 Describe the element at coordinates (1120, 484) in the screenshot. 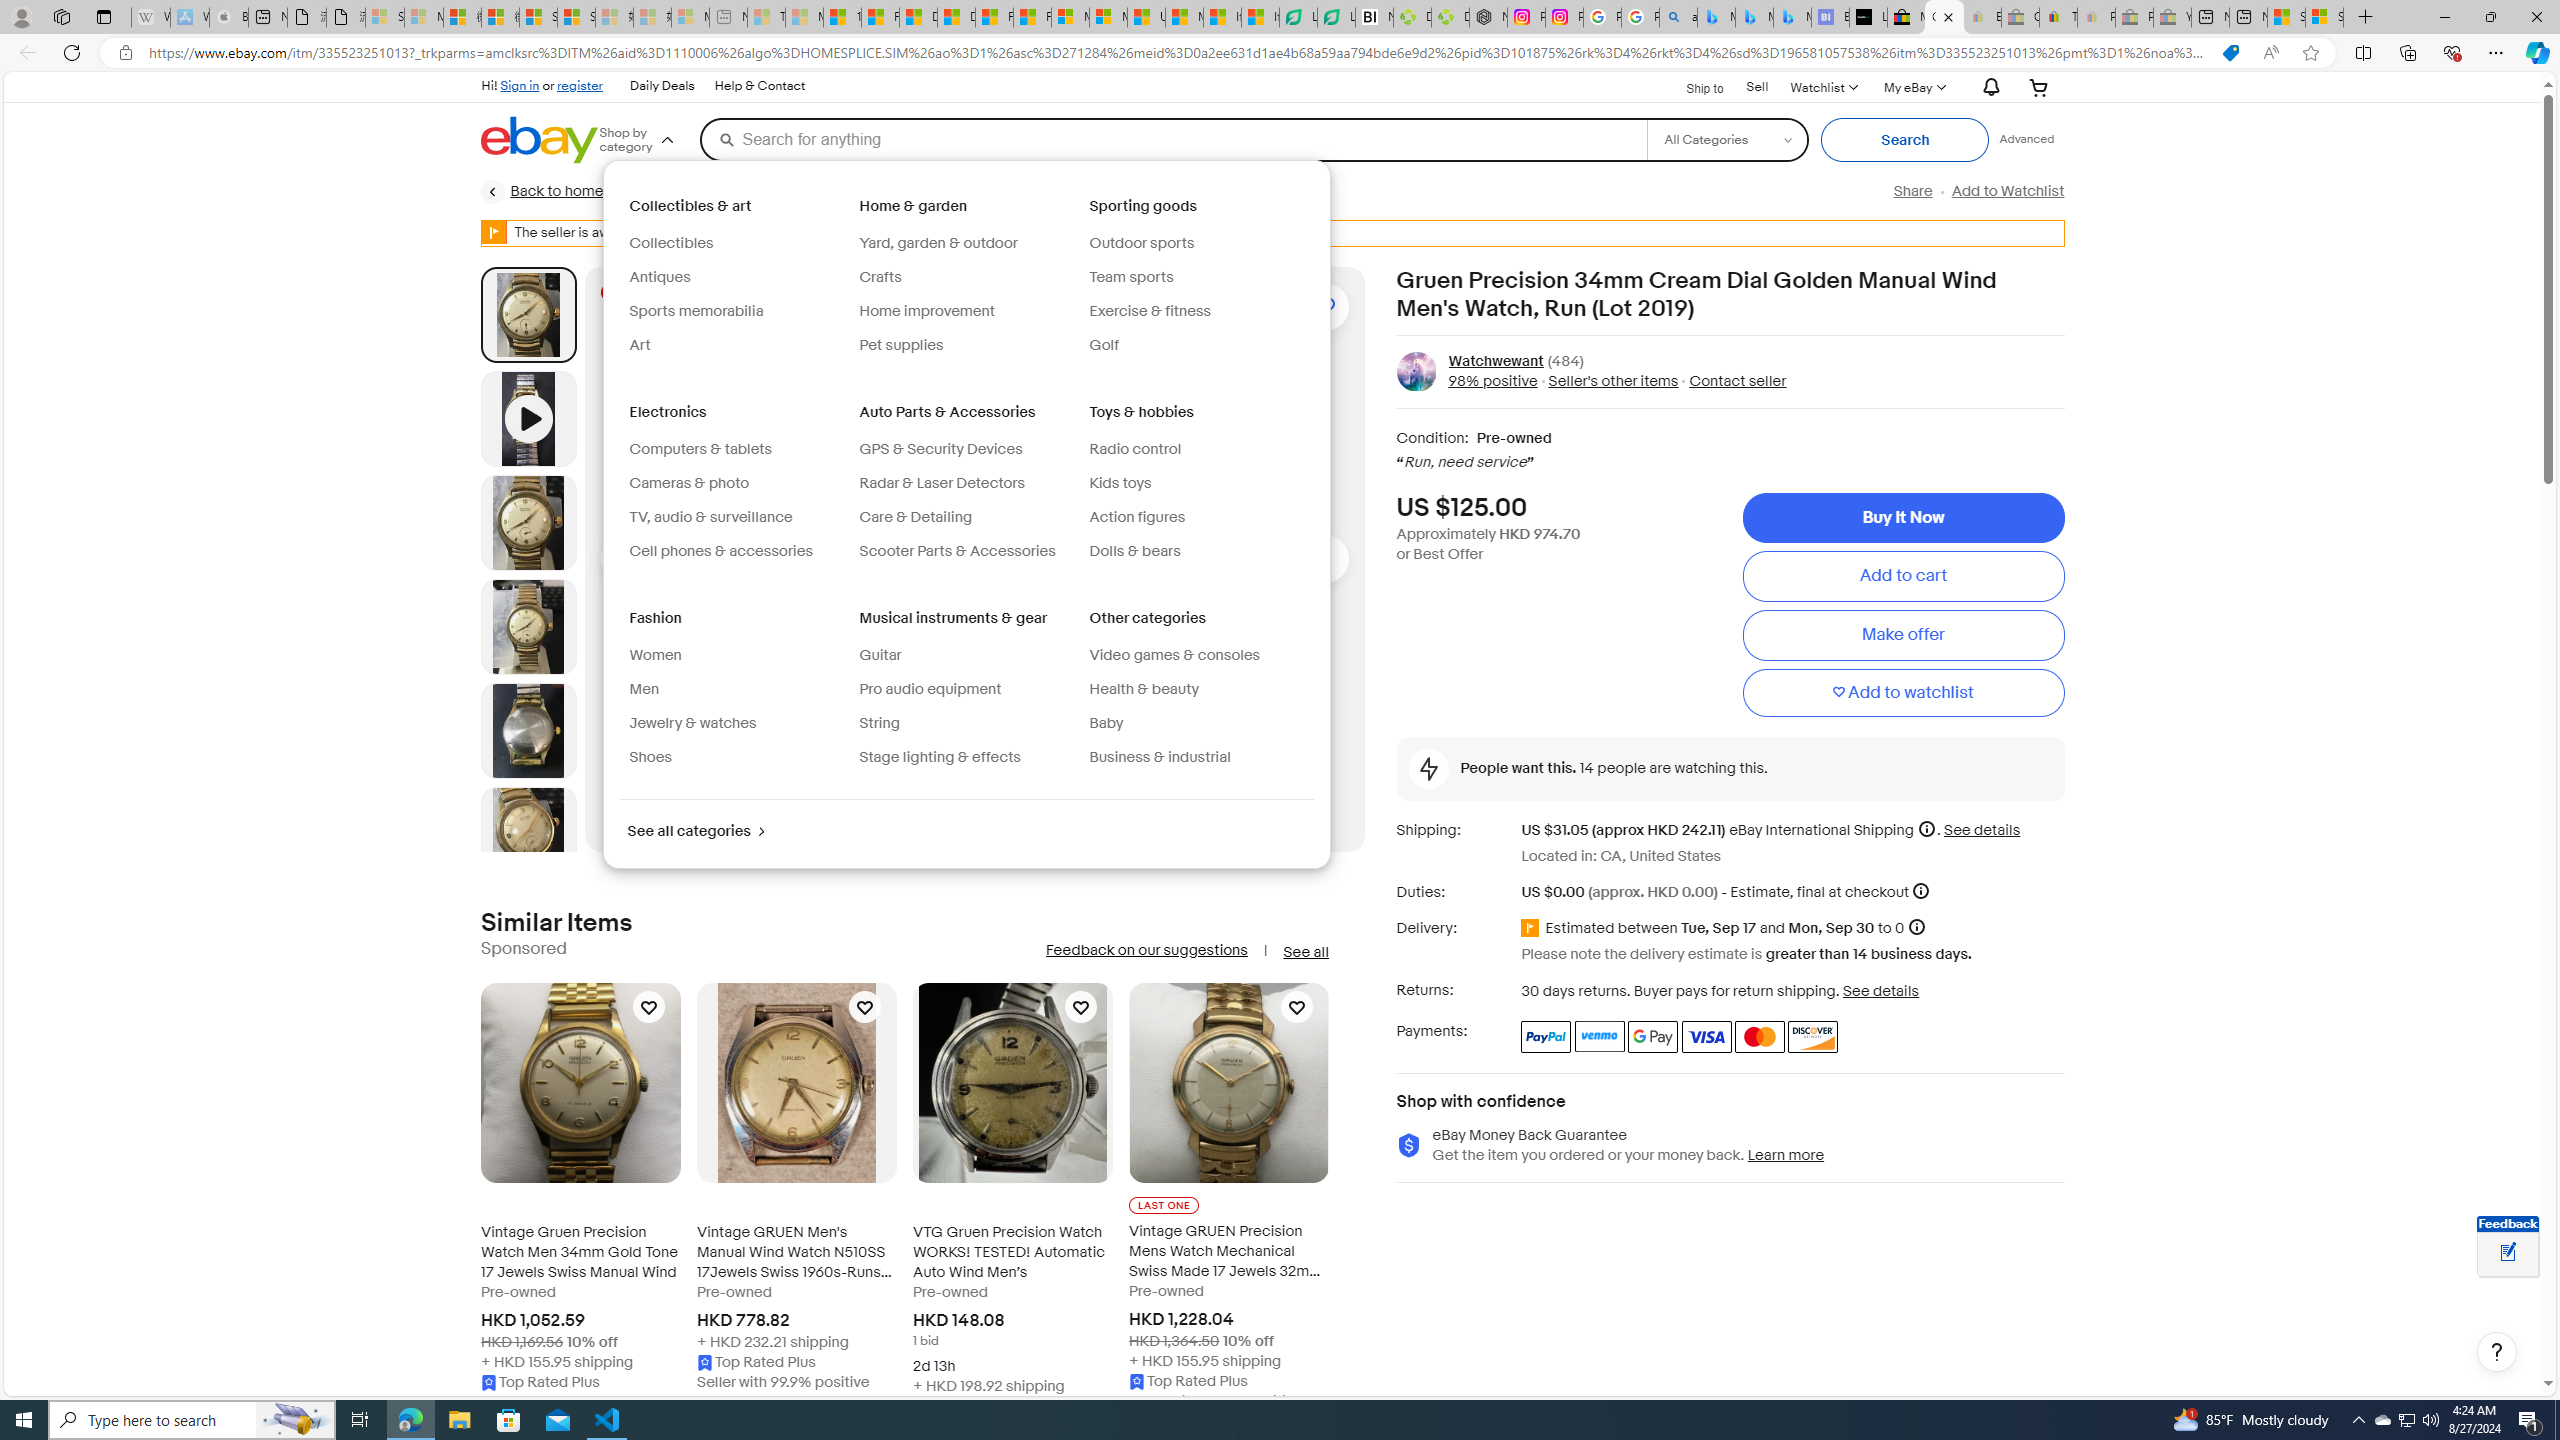

I see `Kids toys` at that location.